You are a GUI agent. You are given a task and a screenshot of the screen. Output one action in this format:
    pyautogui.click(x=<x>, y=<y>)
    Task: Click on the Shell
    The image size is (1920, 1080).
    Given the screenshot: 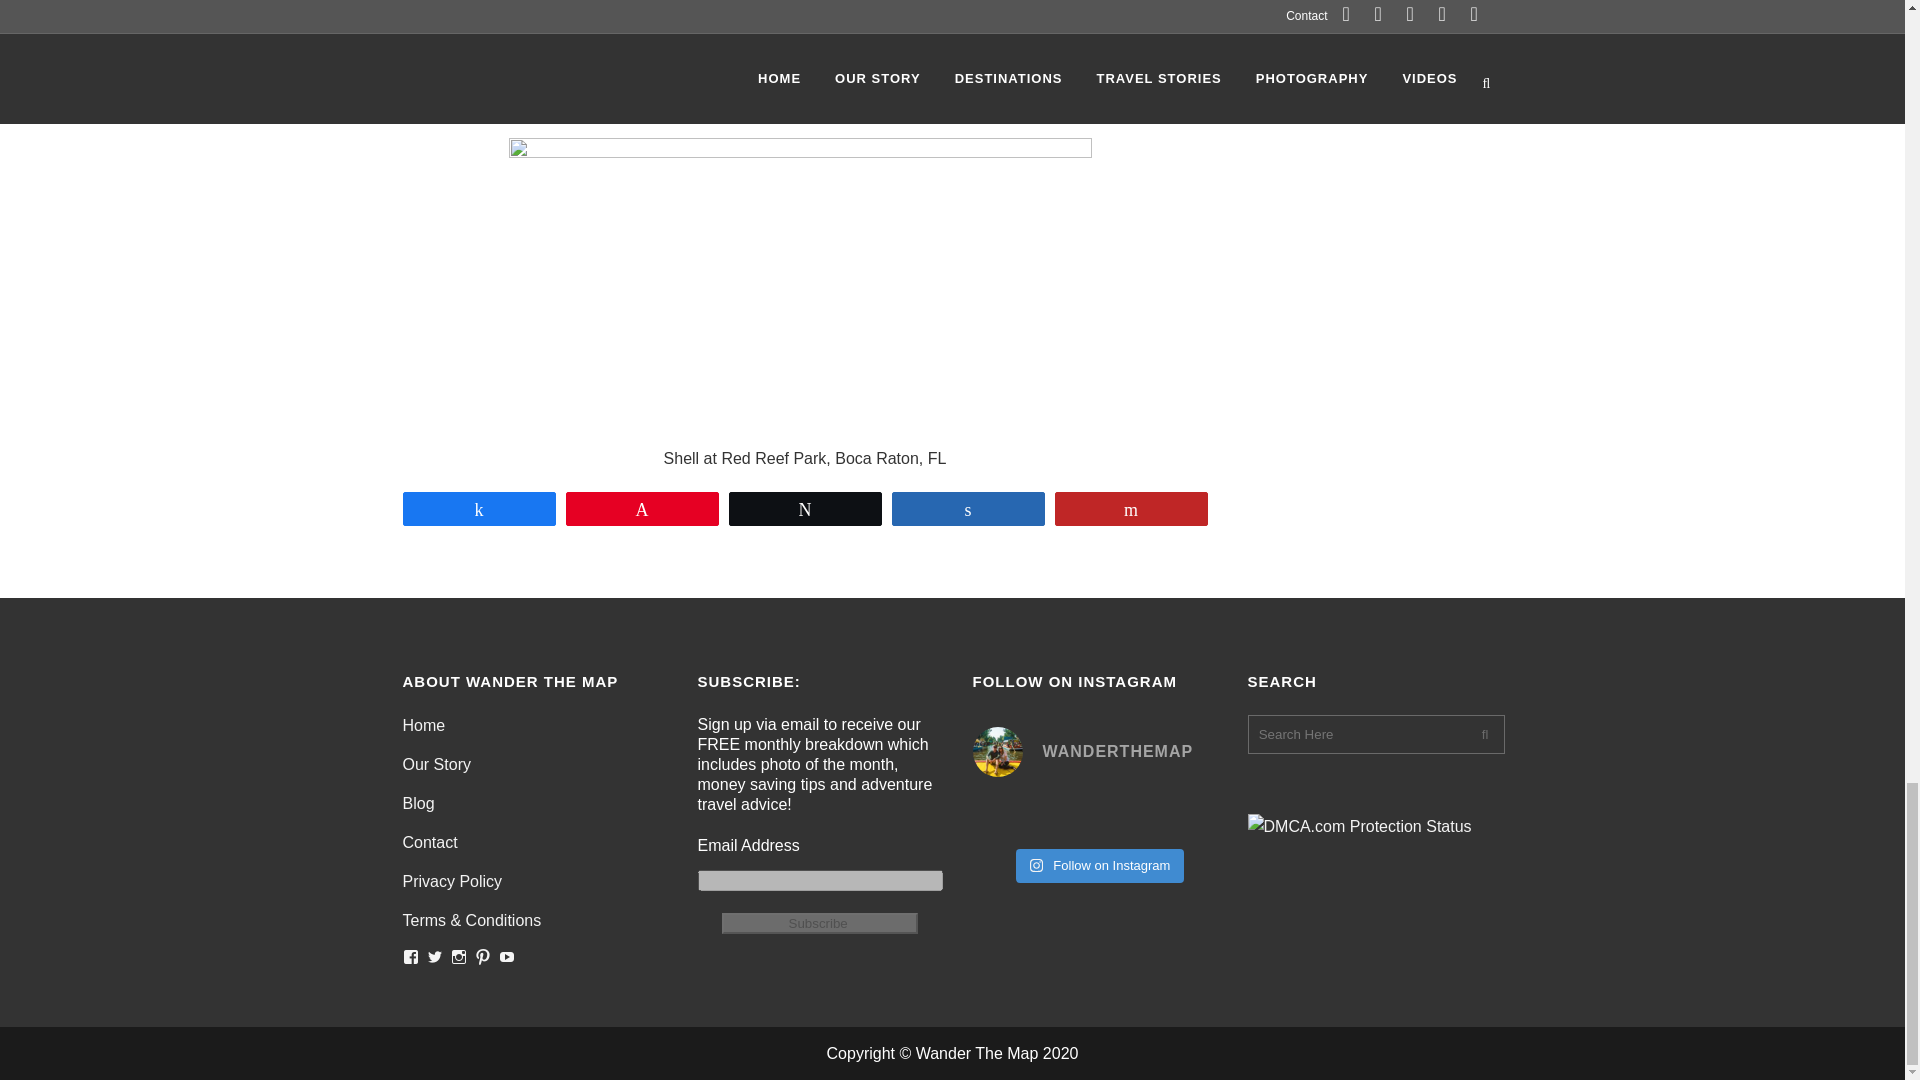 What is the action you would take?
    pyautogui.click(x=799, y=292)
    